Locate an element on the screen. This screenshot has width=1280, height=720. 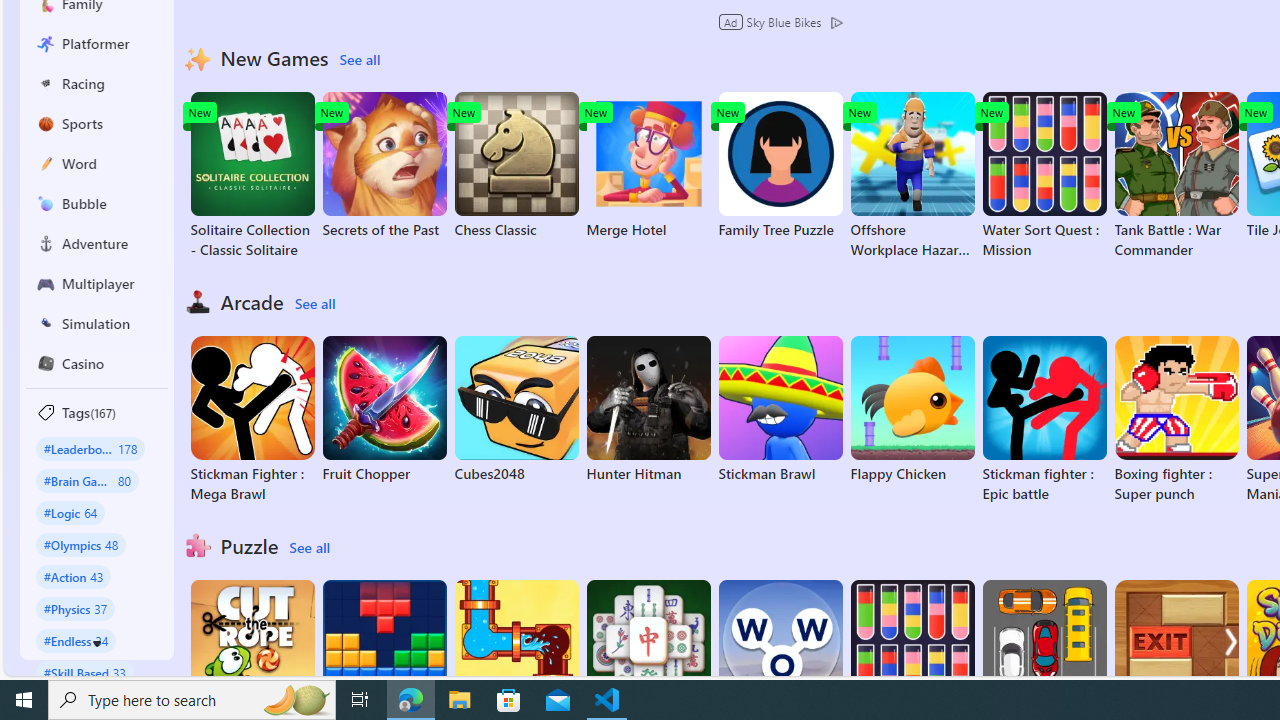
#Skill Based 33 is located at coordinates (84, 672).